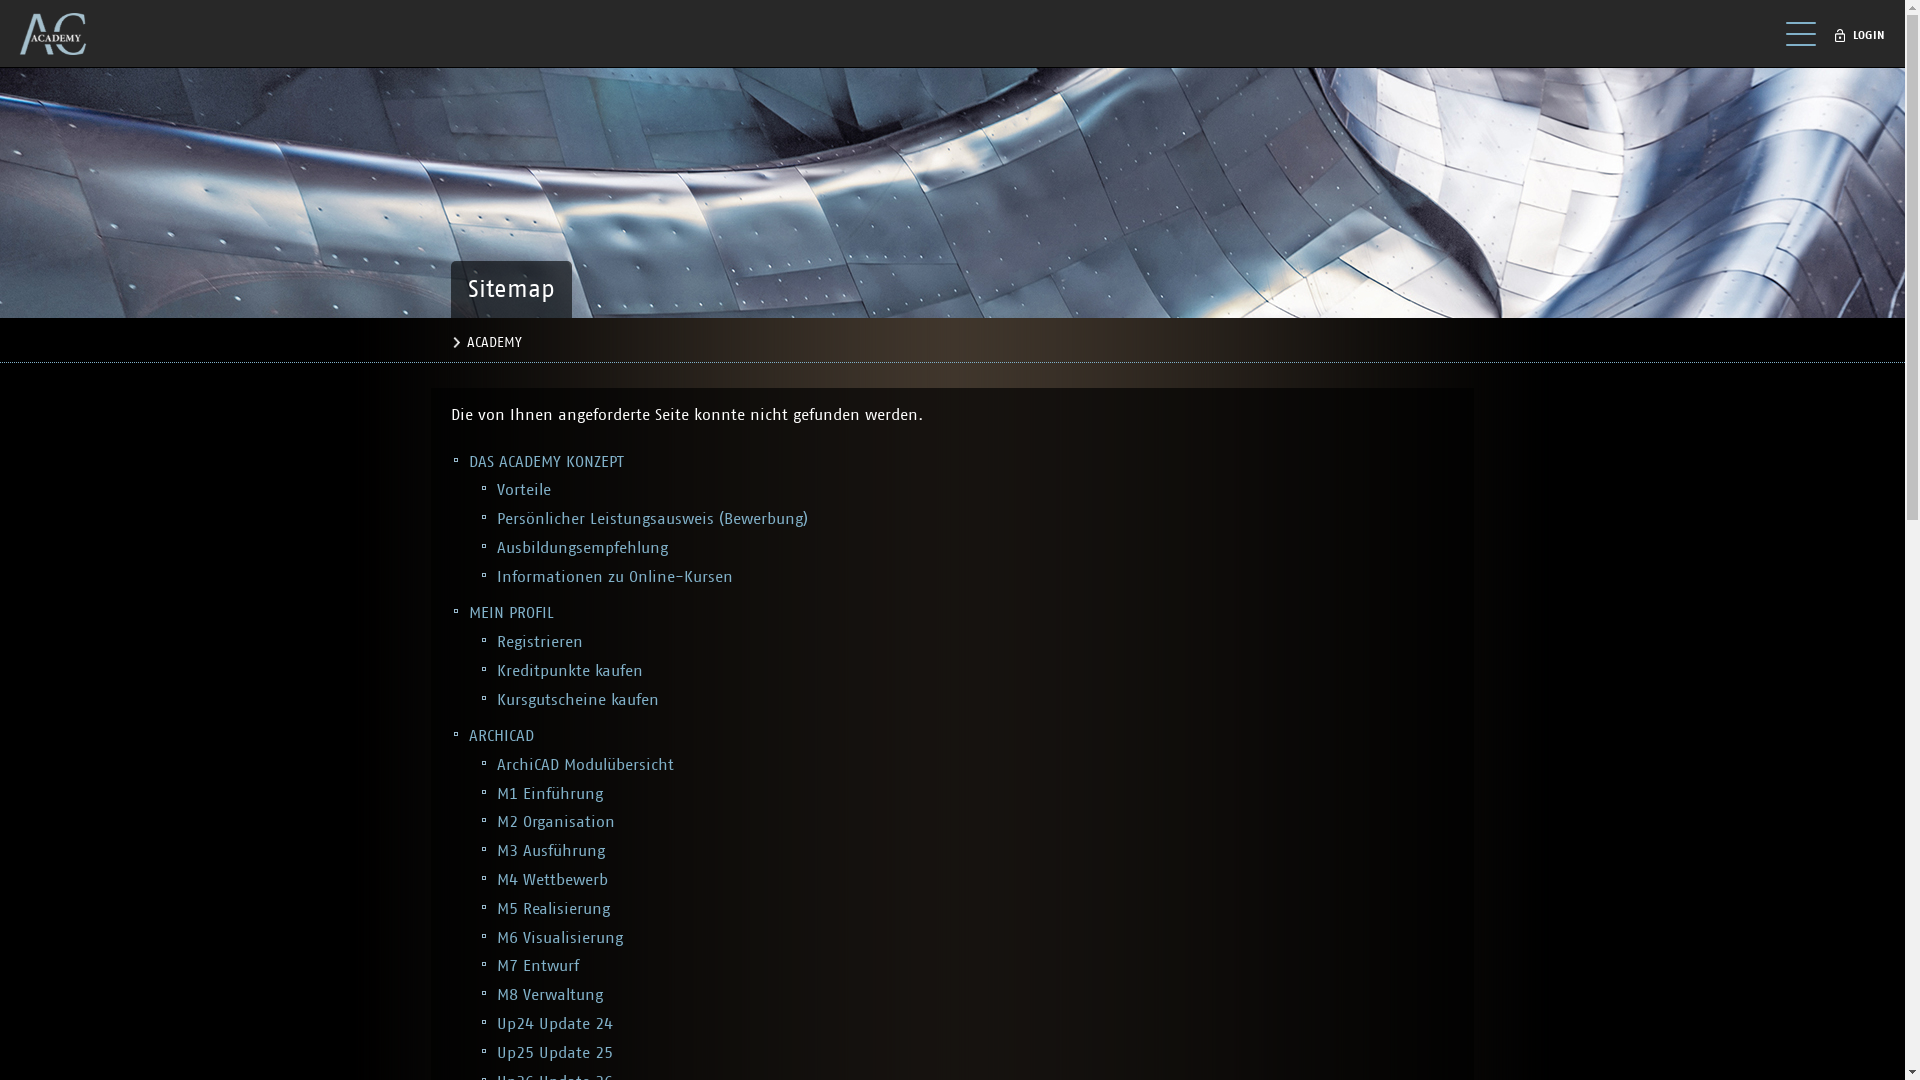  I want to click on Informationen zu Online-Kursen, so click(615, 577).